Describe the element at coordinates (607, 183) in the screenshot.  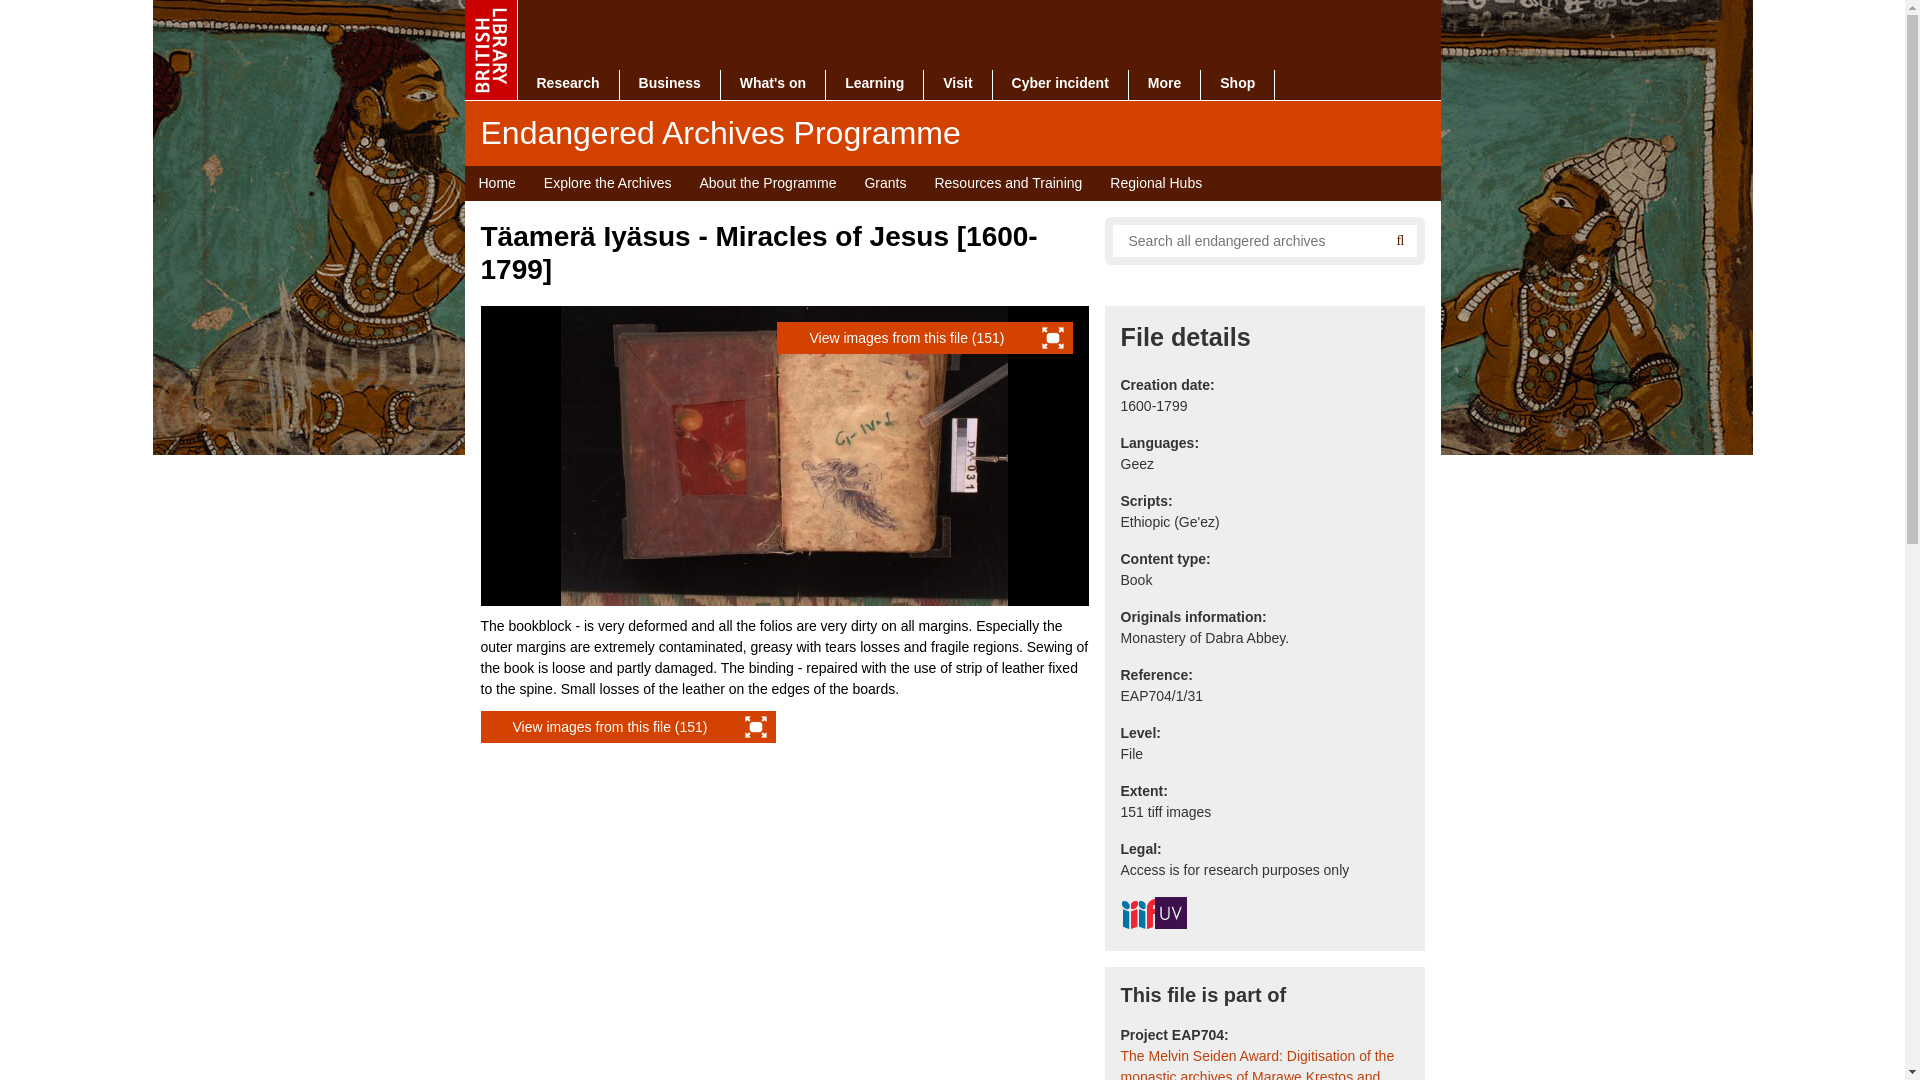
I see `Explore the Archives` at that location.